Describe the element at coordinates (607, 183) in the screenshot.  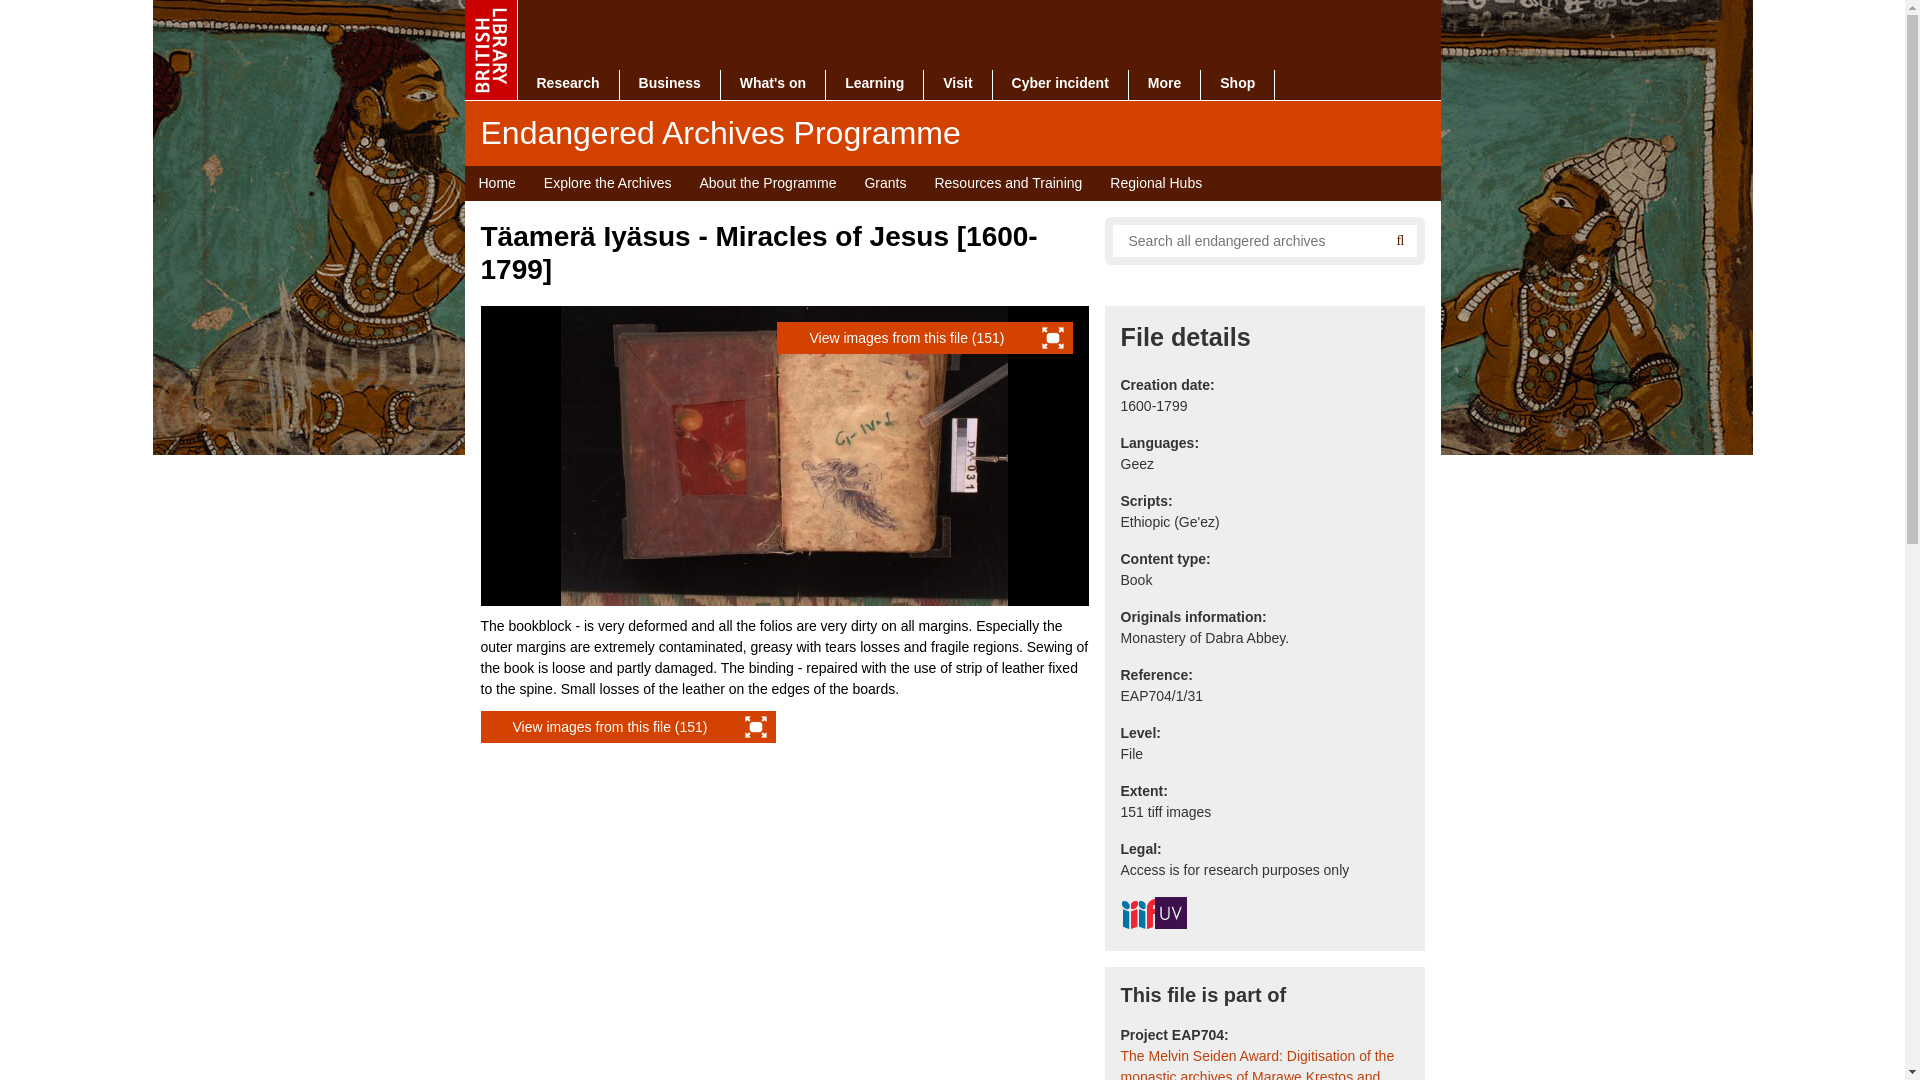
I see `Explore the Archives` at that location.